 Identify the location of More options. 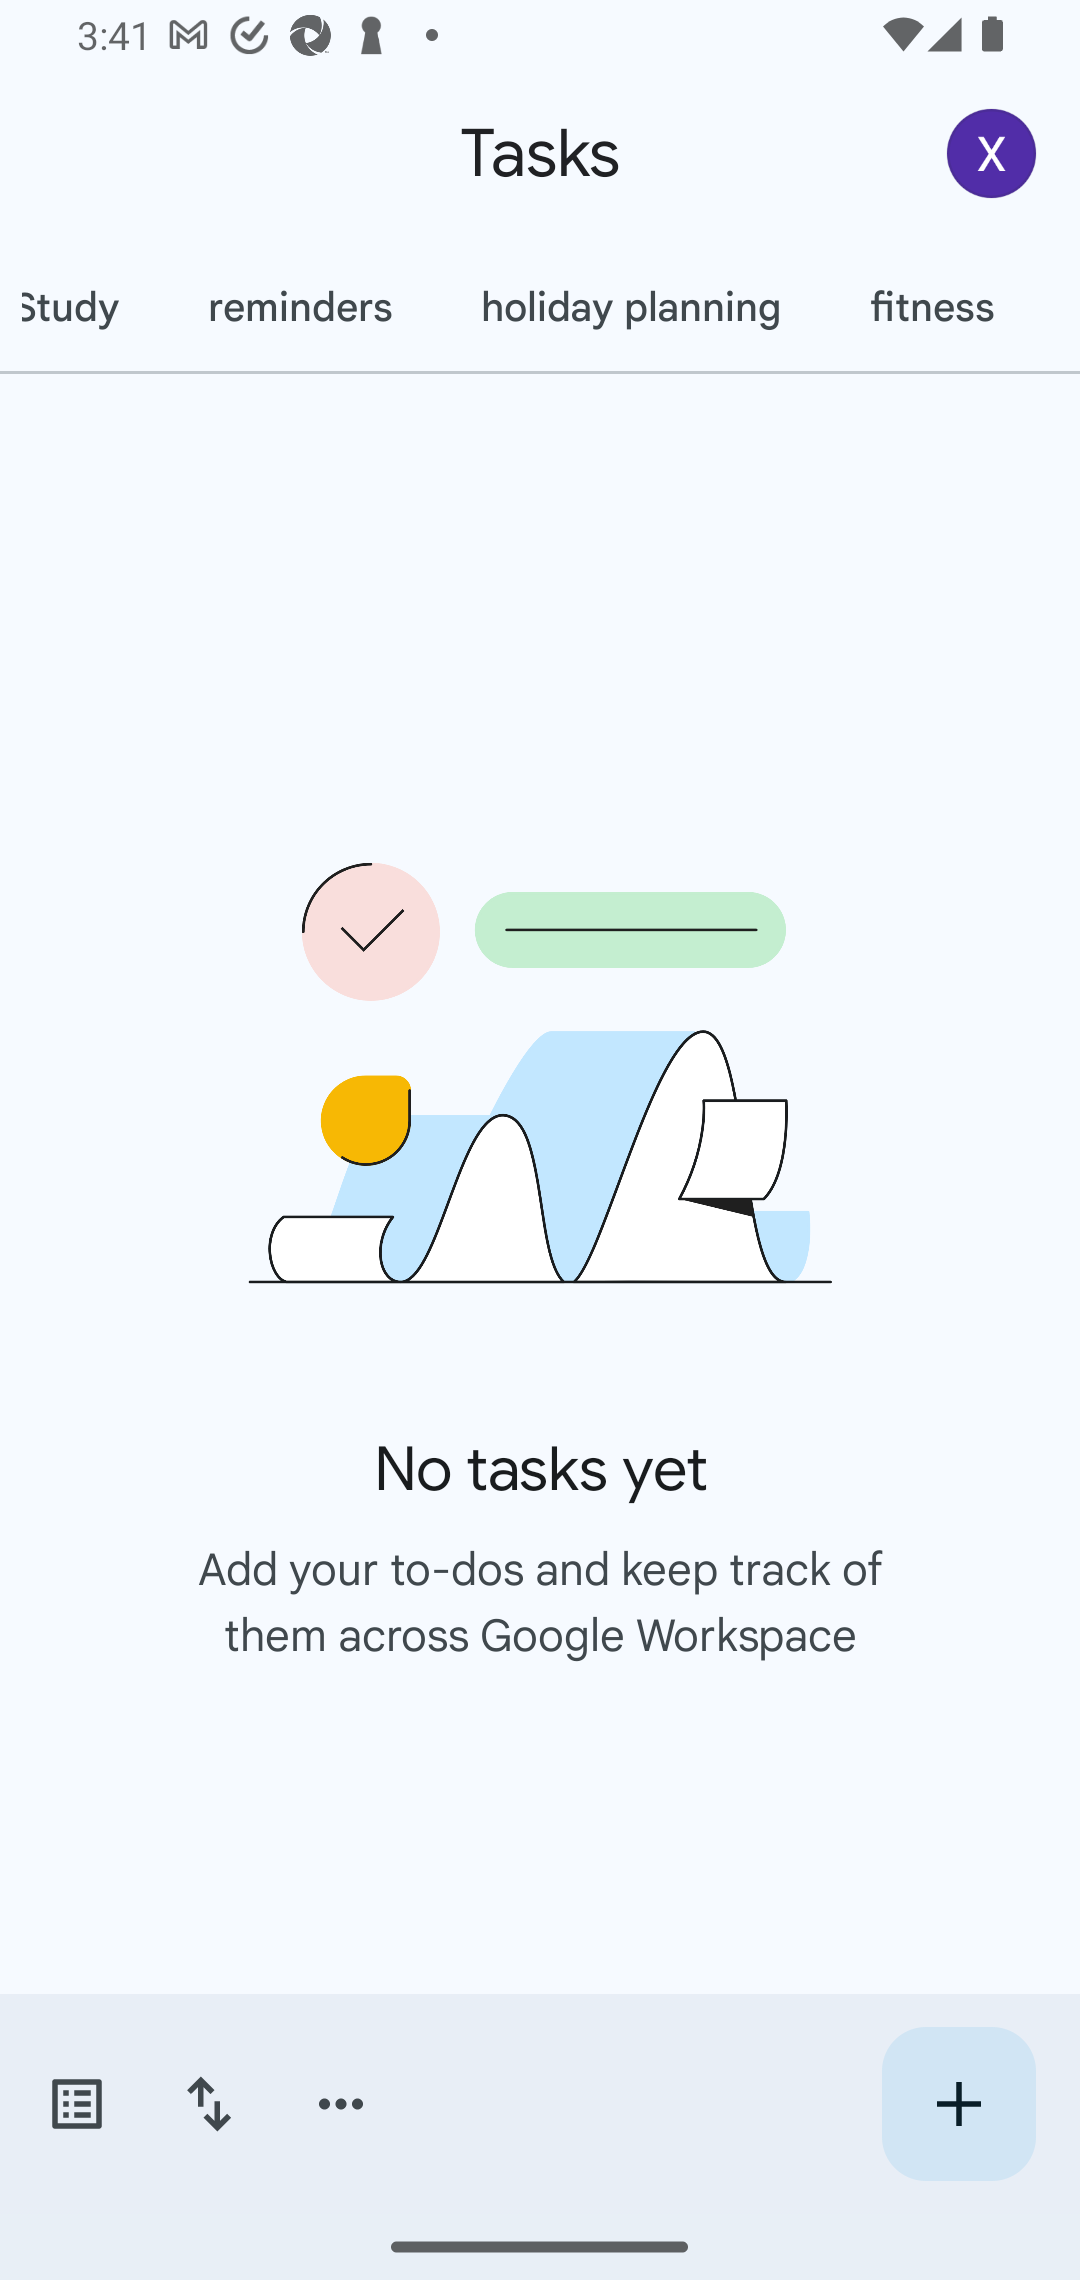
(341, 2104).